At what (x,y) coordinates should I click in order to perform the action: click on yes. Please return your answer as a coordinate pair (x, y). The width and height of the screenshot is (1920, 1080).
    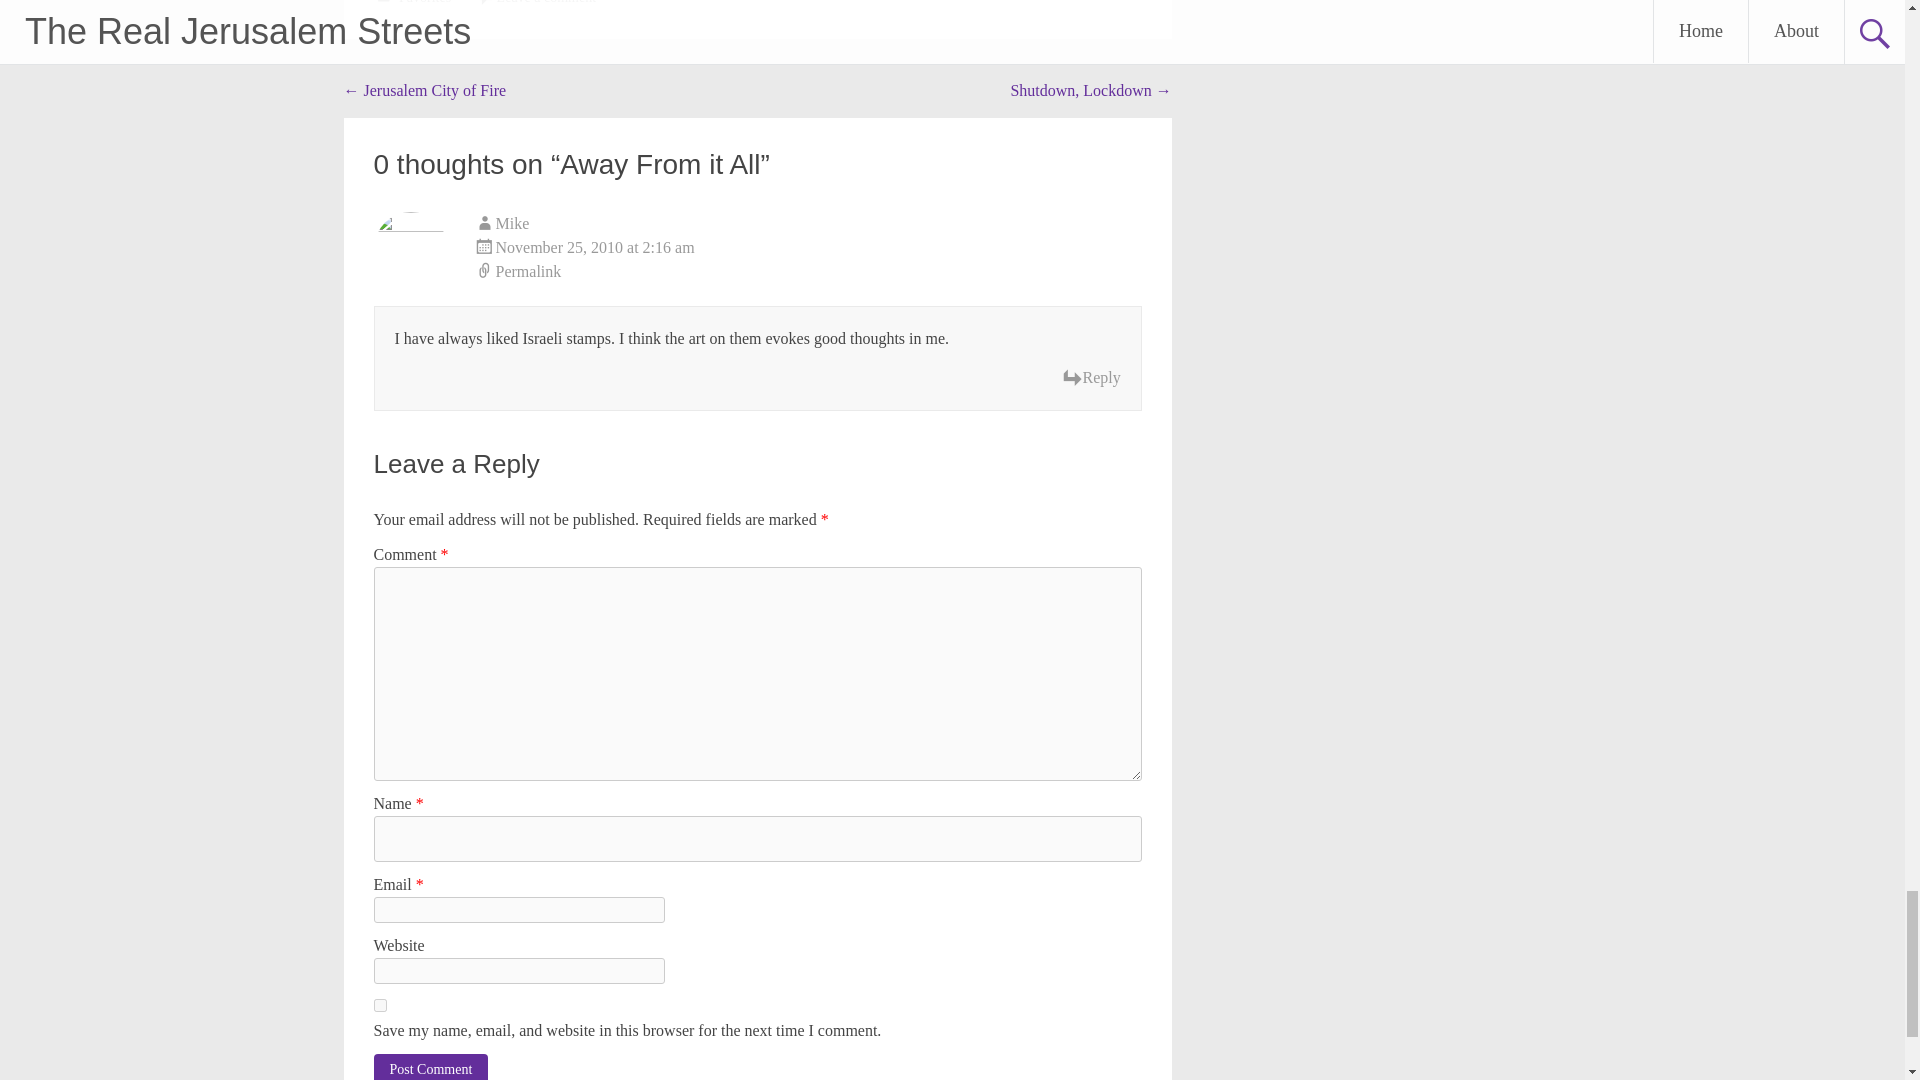
    Looking at the image, I should click on (380, 1005).